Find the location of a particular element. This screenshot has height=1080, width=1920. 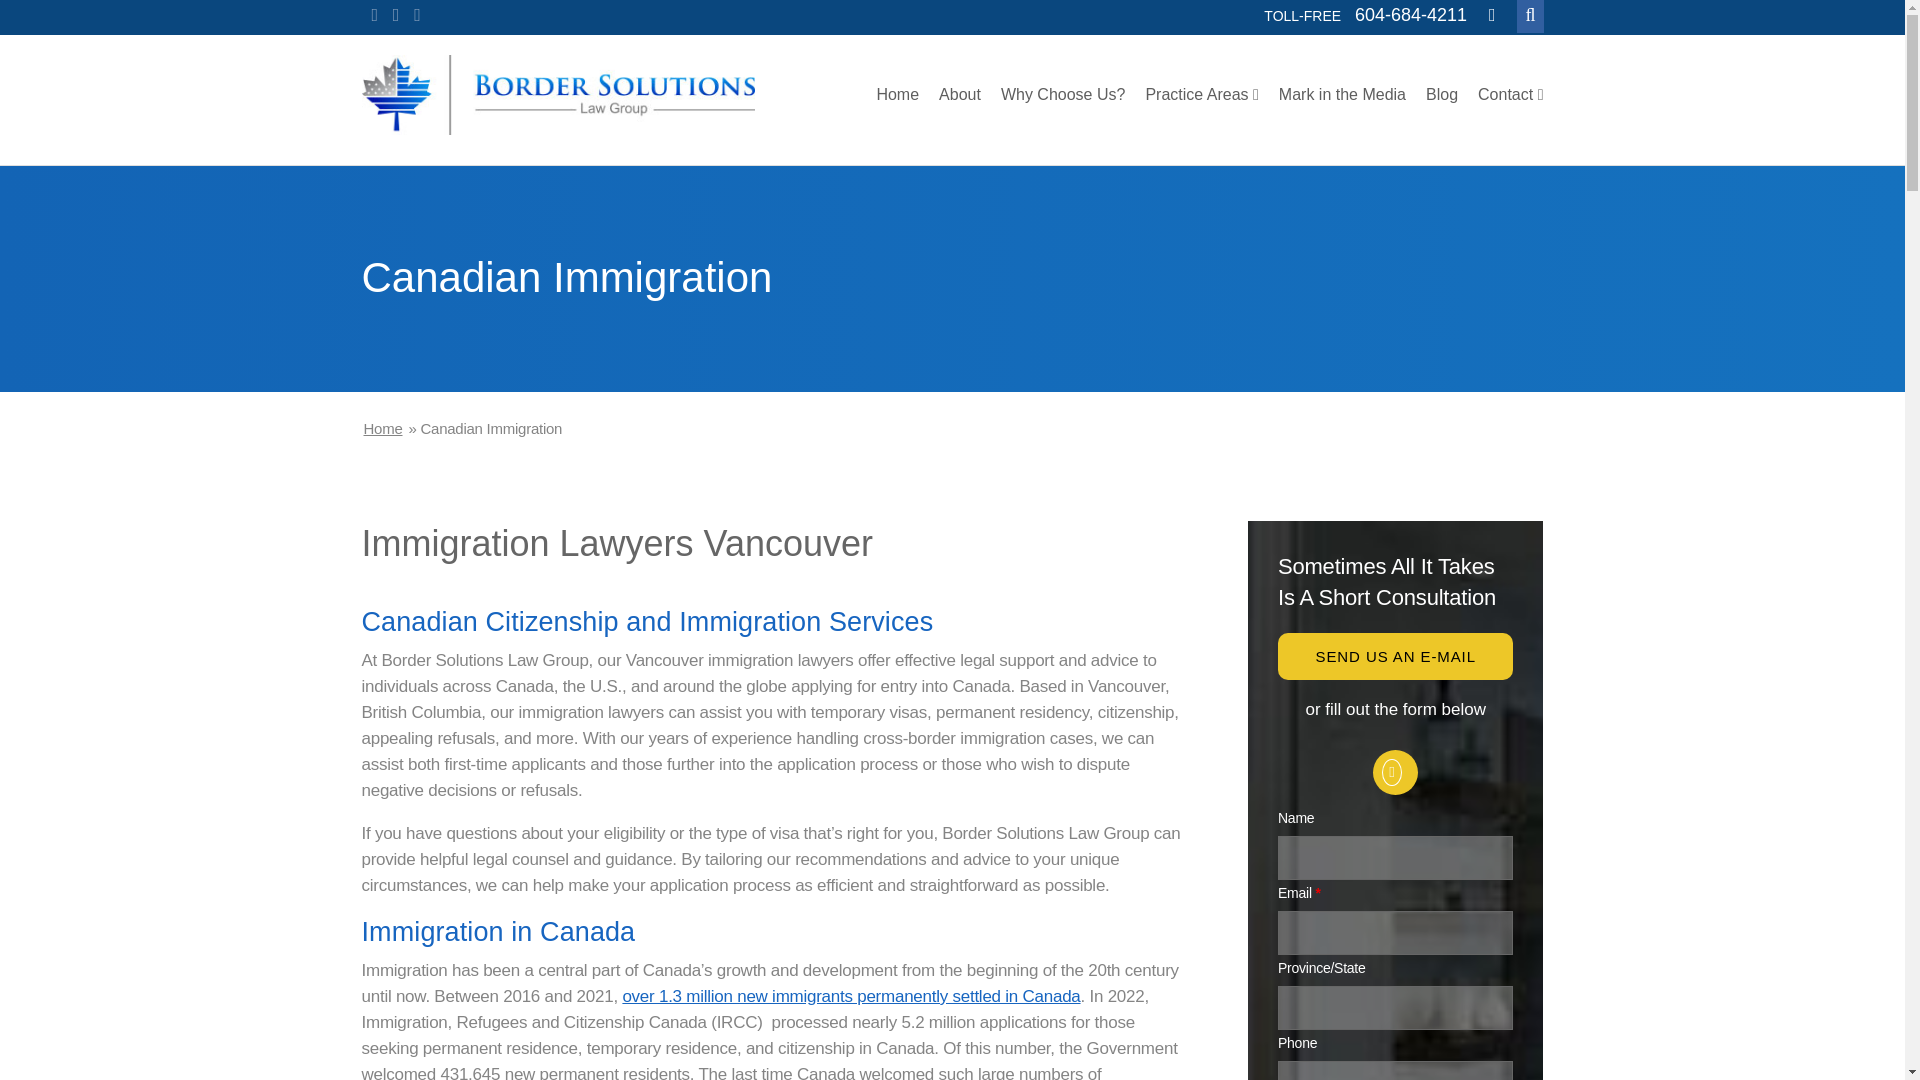

About is located at coordinates (960, 94).